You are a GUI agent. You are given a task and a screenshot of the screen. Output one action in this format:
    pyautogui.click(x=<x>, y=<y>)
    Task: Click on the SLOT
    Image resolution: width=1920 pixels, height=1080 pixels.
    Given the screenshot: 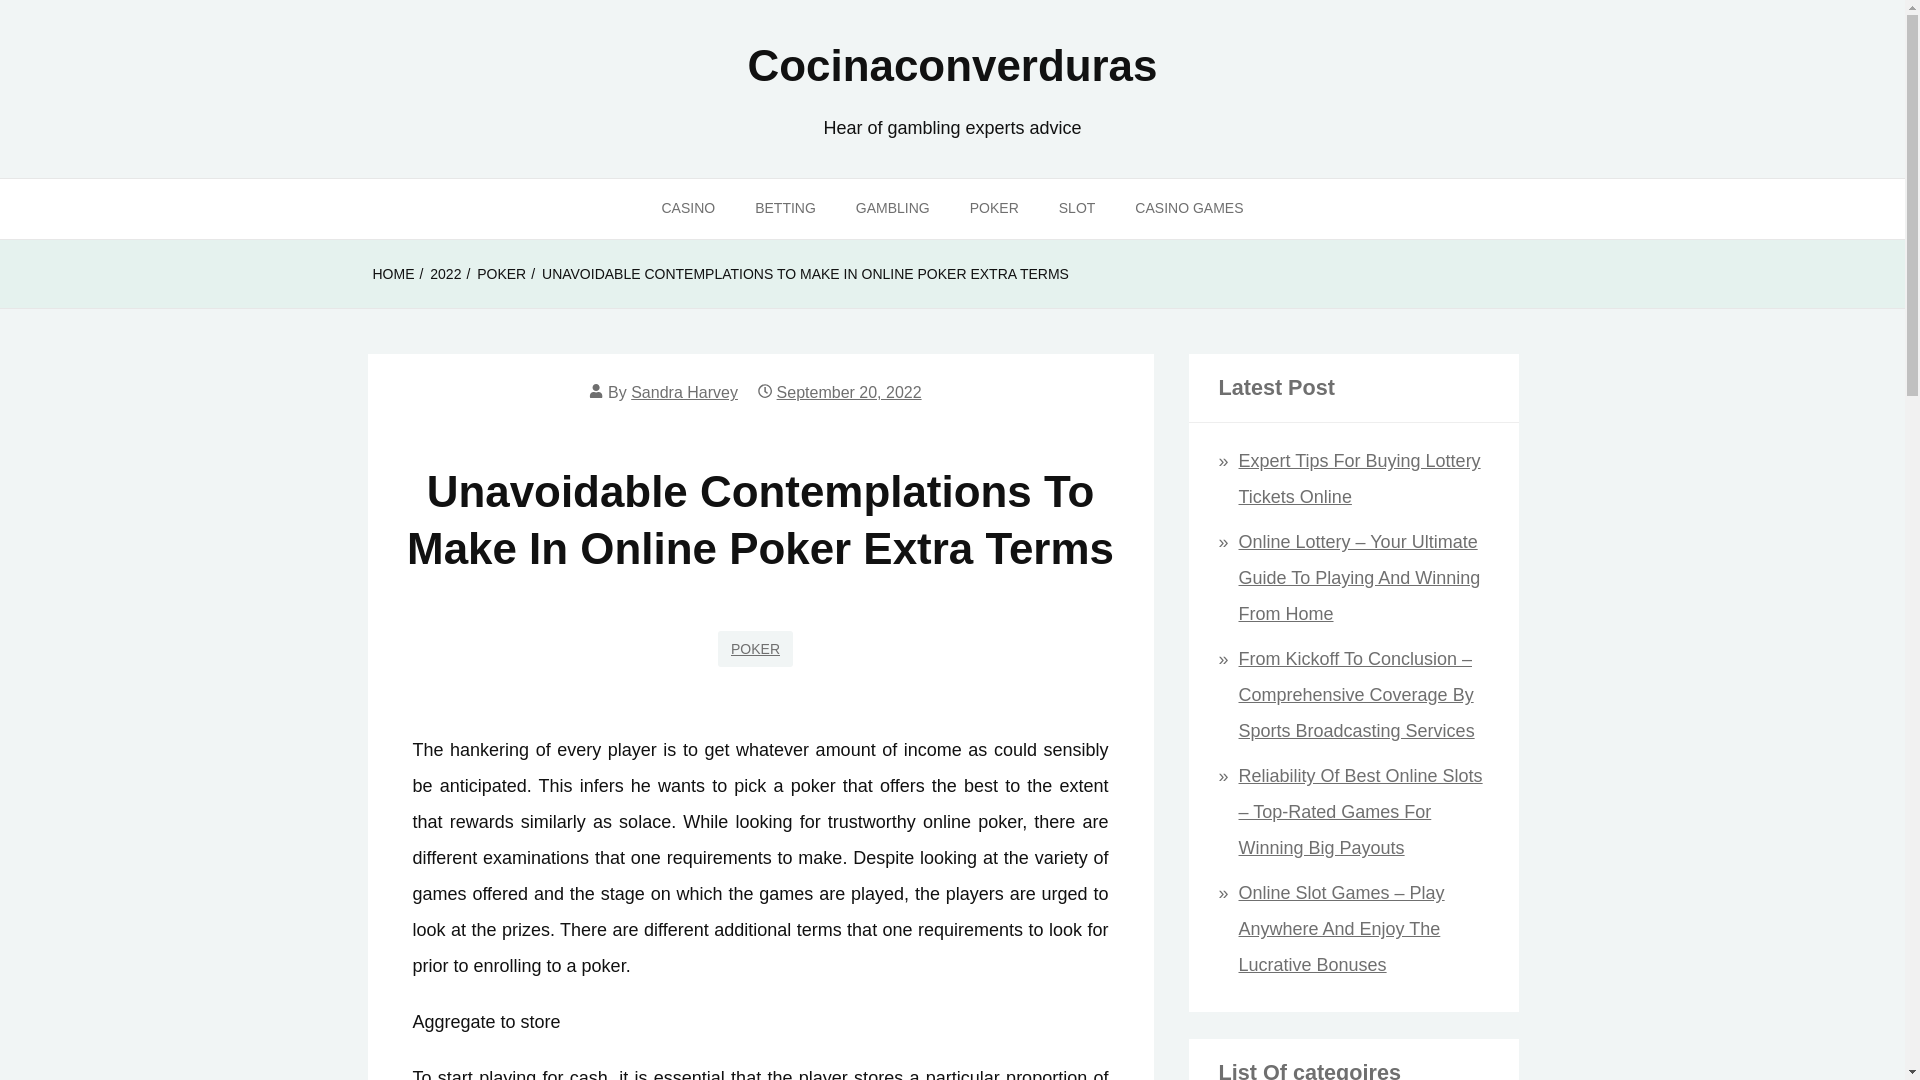 What is the action you would take?
    pyautogui.click(x=1076, y=208)
    